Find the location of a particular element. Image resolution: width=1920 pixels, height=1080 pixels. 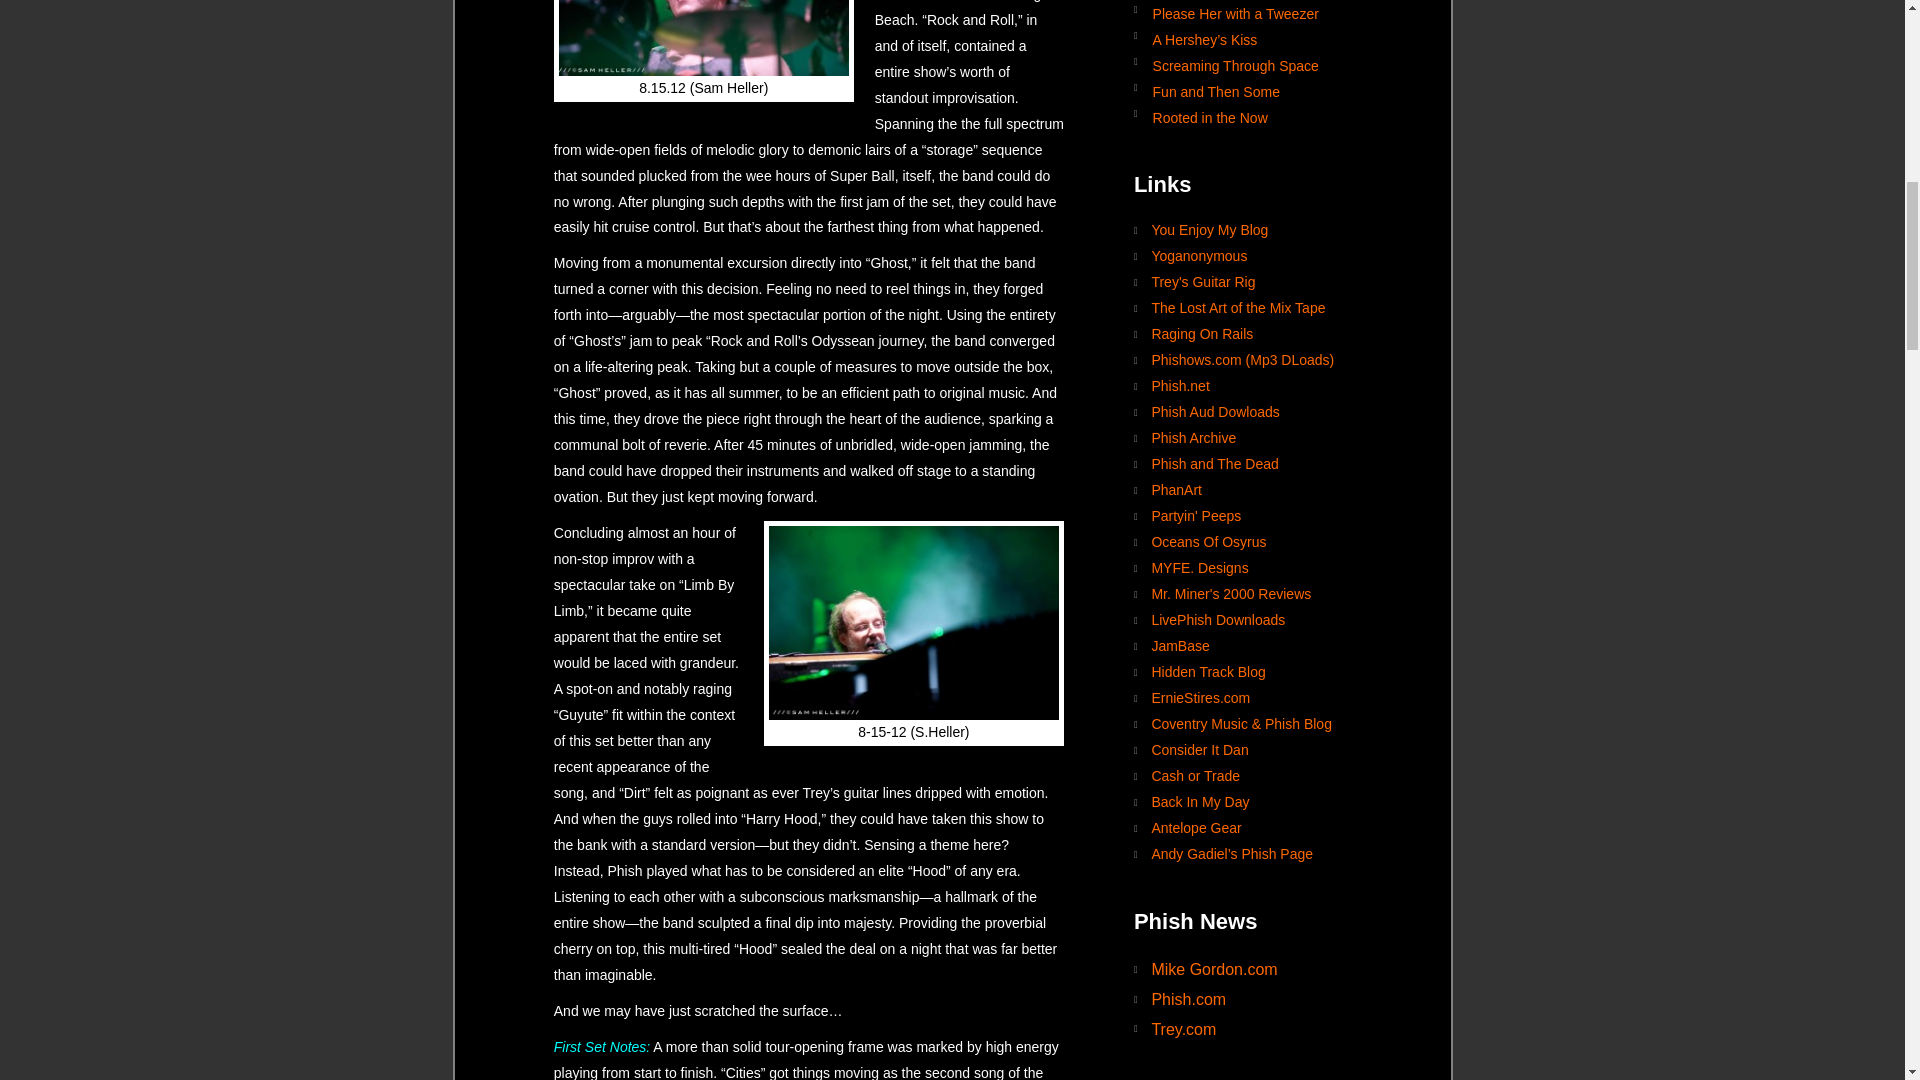

Phish Archive is located at coordinates (1261, 438).